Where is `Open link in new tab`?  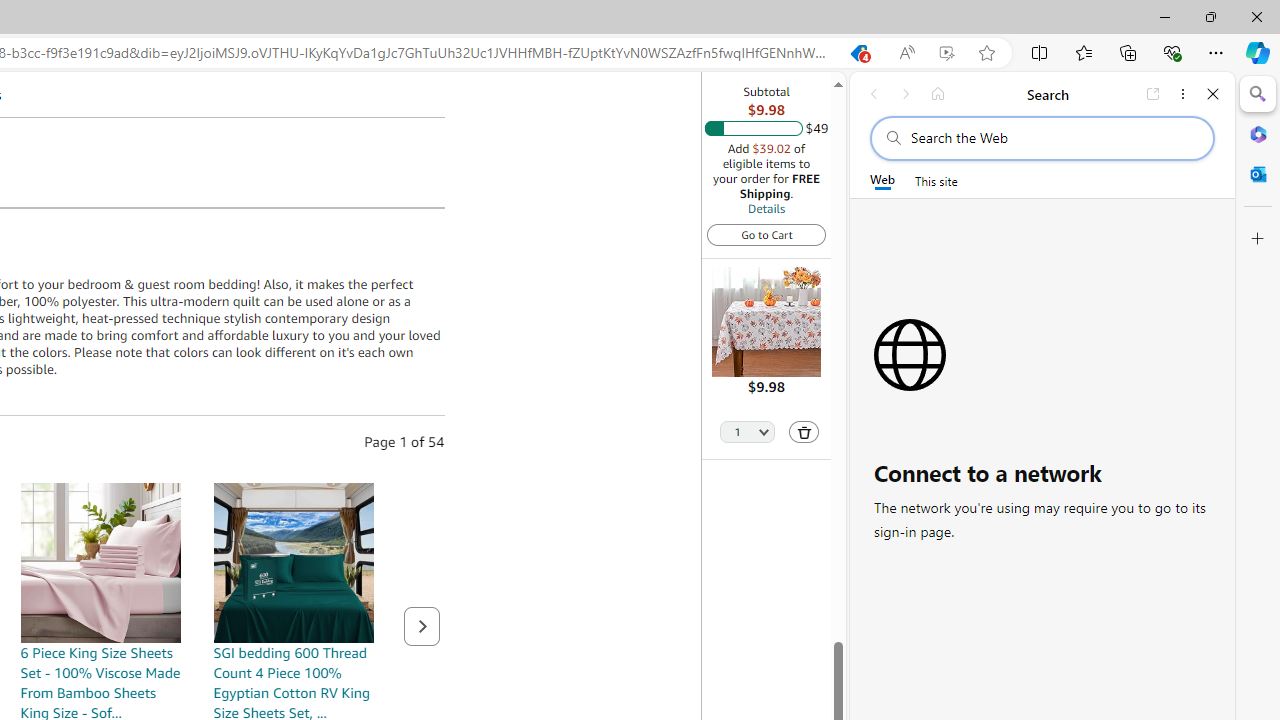
Open link in new tab is located at coordinates (1153, 94).